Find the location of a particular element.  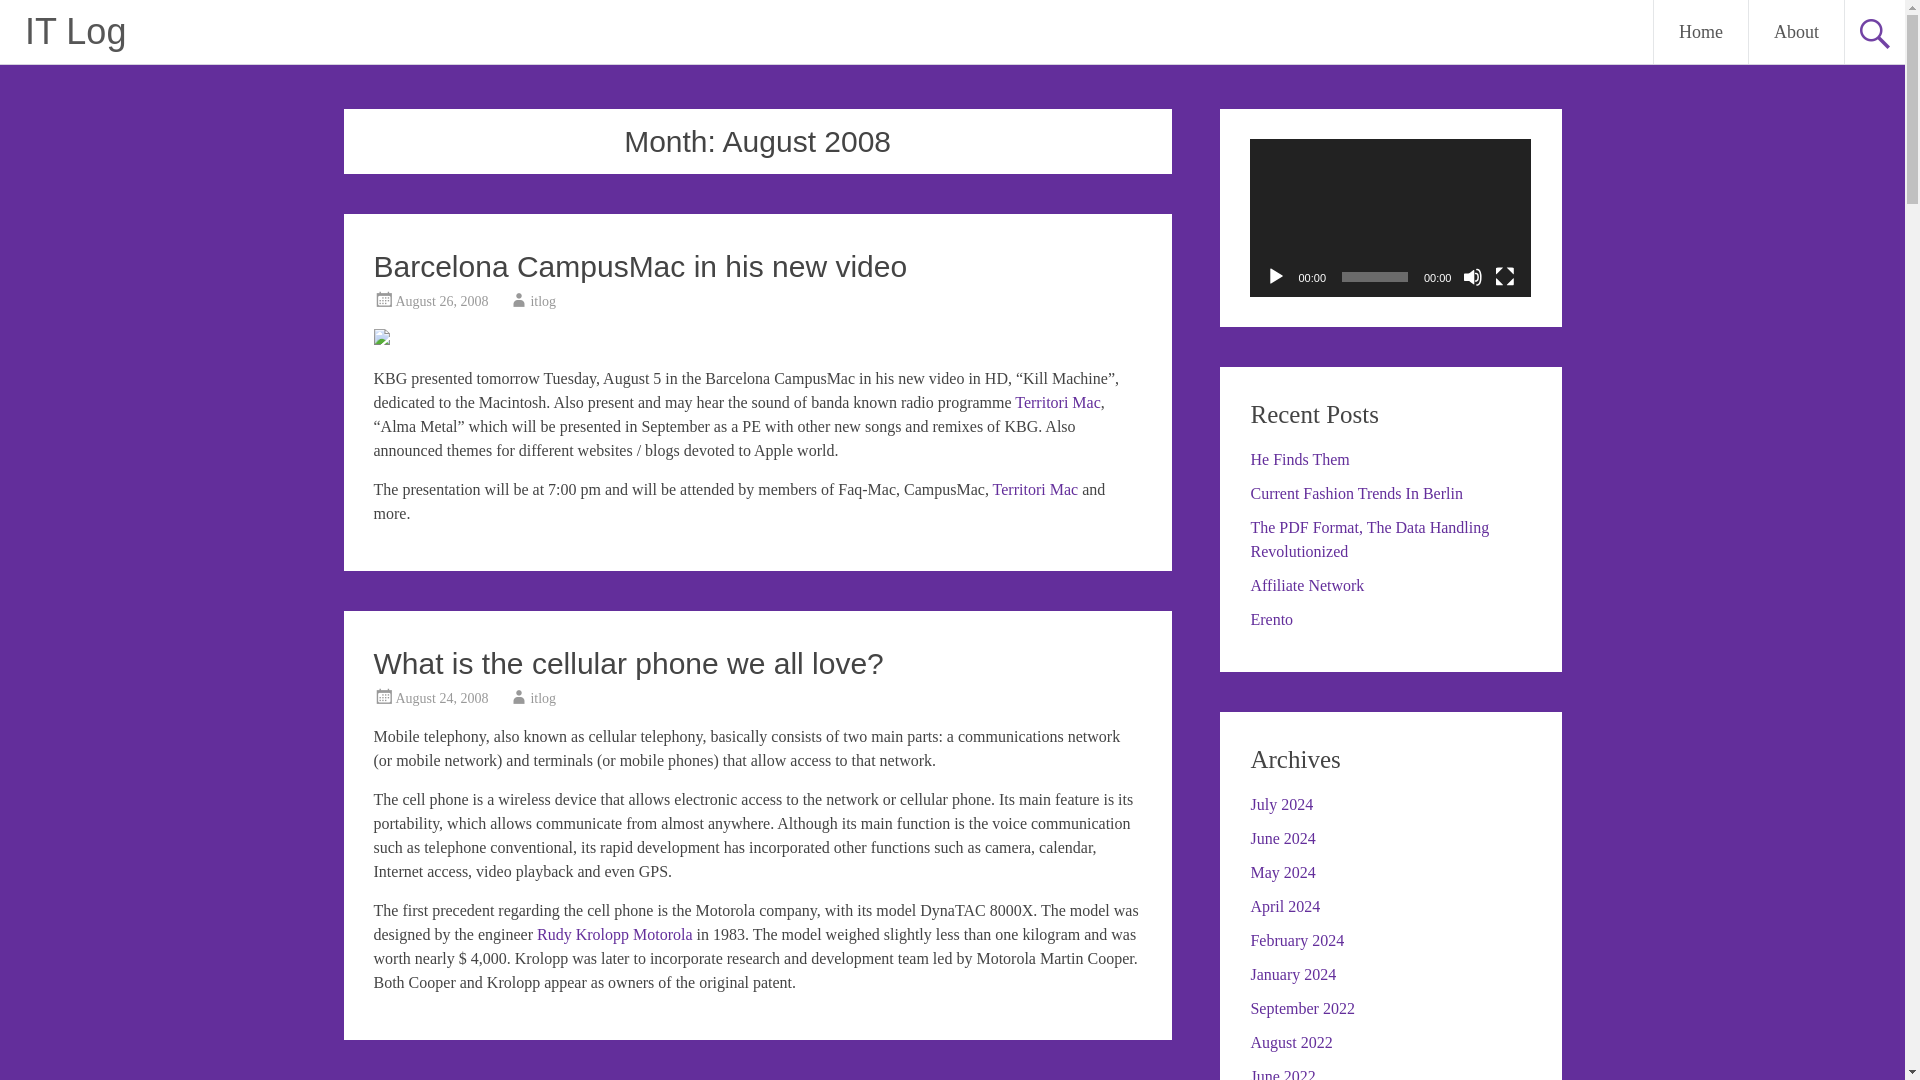

May 2024 is located at coordinates (1282, 872).